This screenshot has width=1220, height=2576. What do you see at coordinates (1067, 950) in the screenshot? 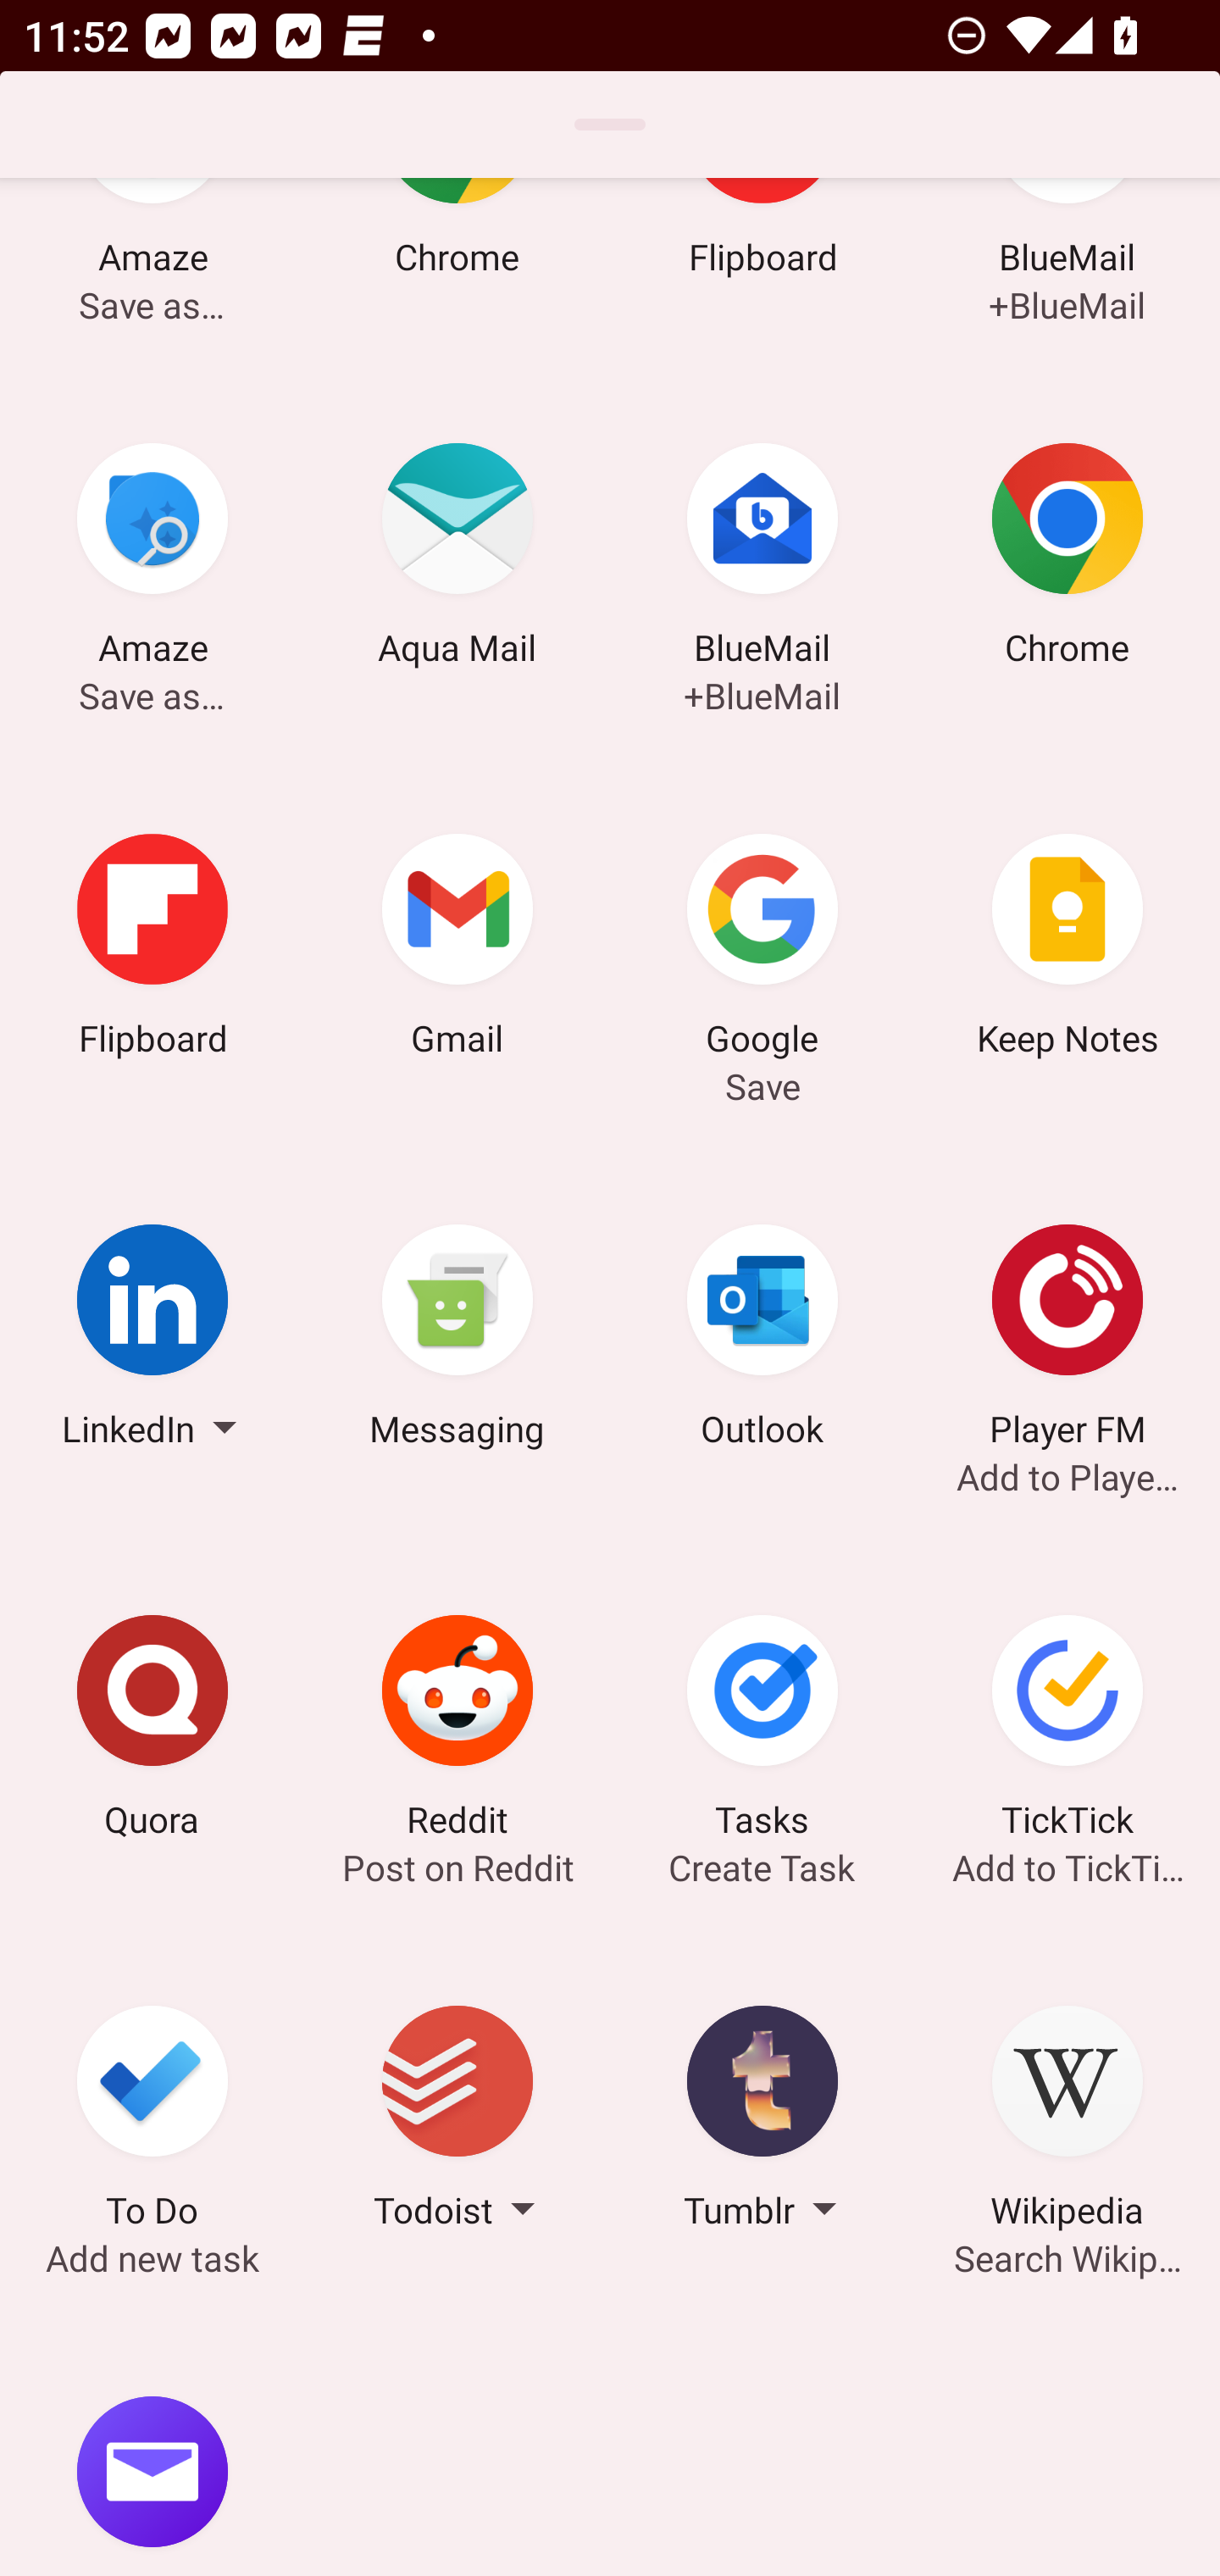
I see `Keep Notes` at bounding box center [1067, 950].